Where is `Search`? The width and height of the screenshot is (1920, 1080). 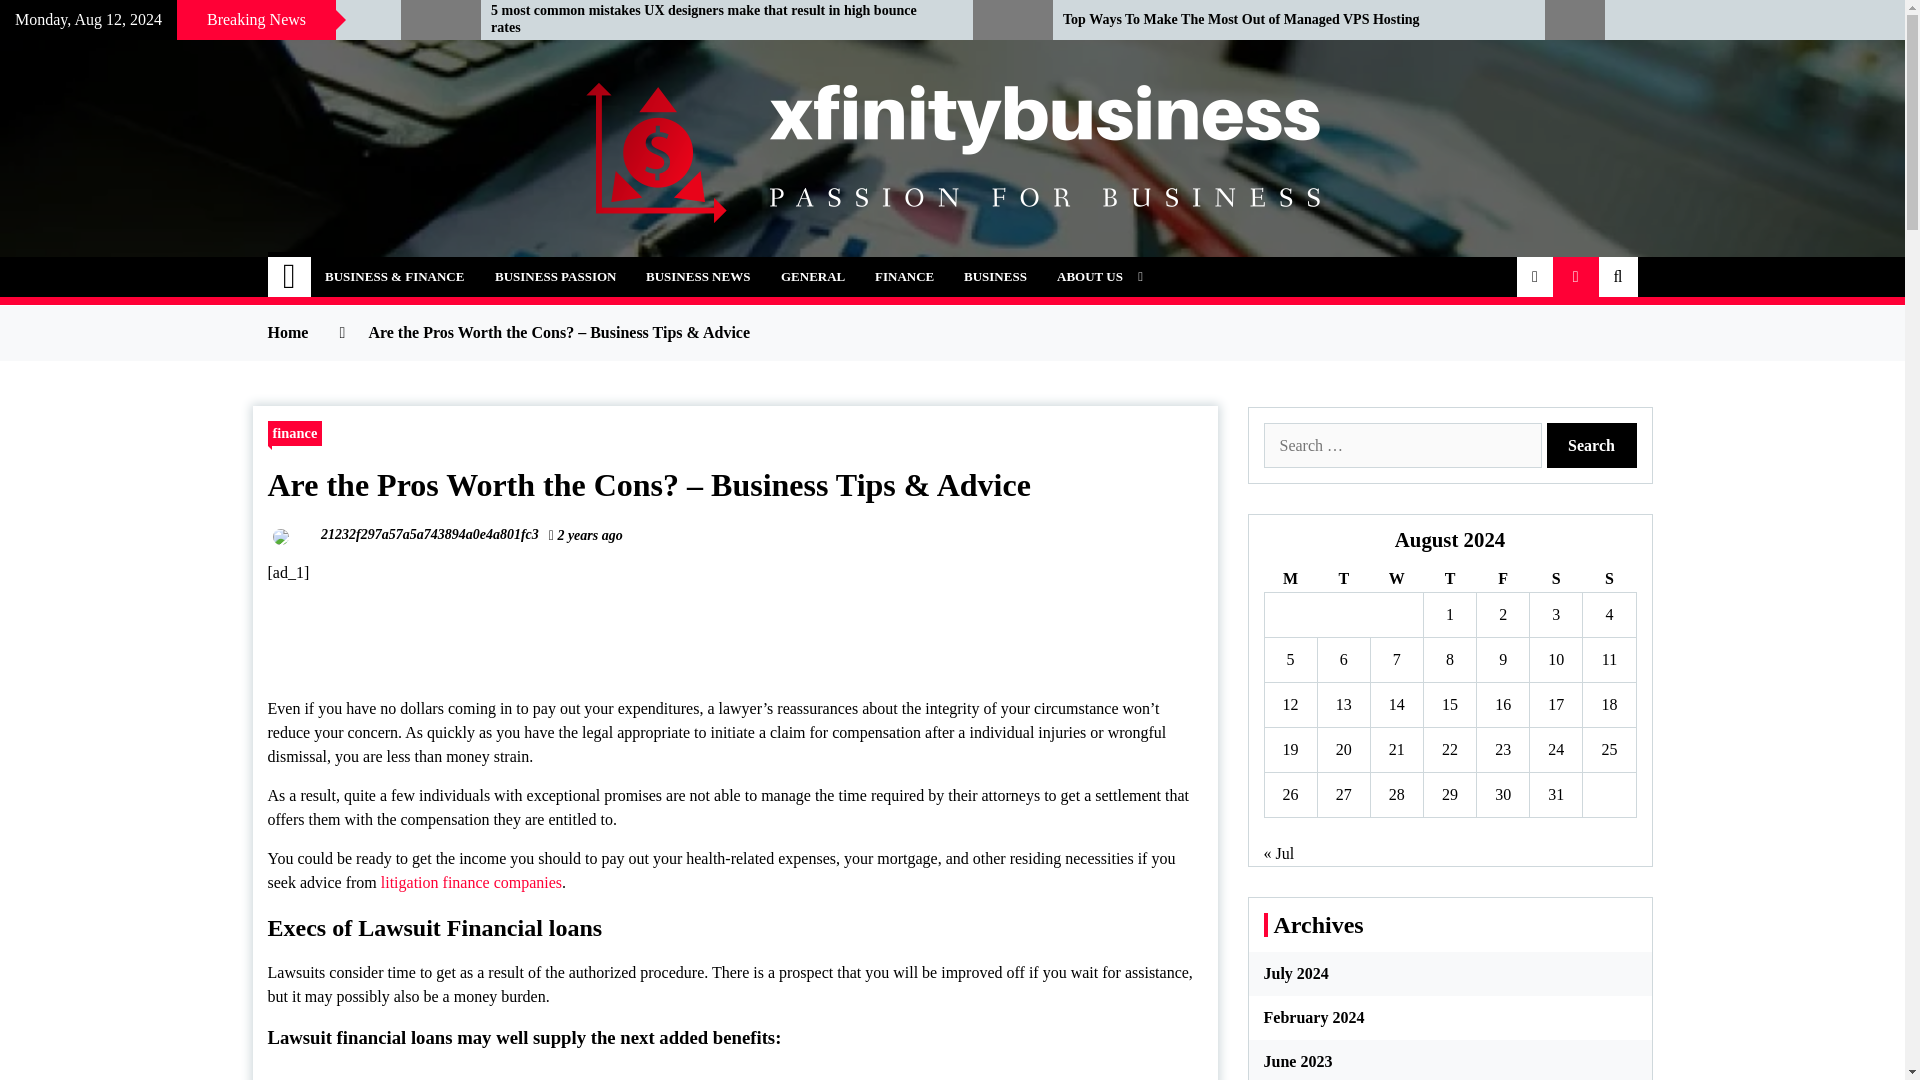
Search is located at coordinates (1590, 445).